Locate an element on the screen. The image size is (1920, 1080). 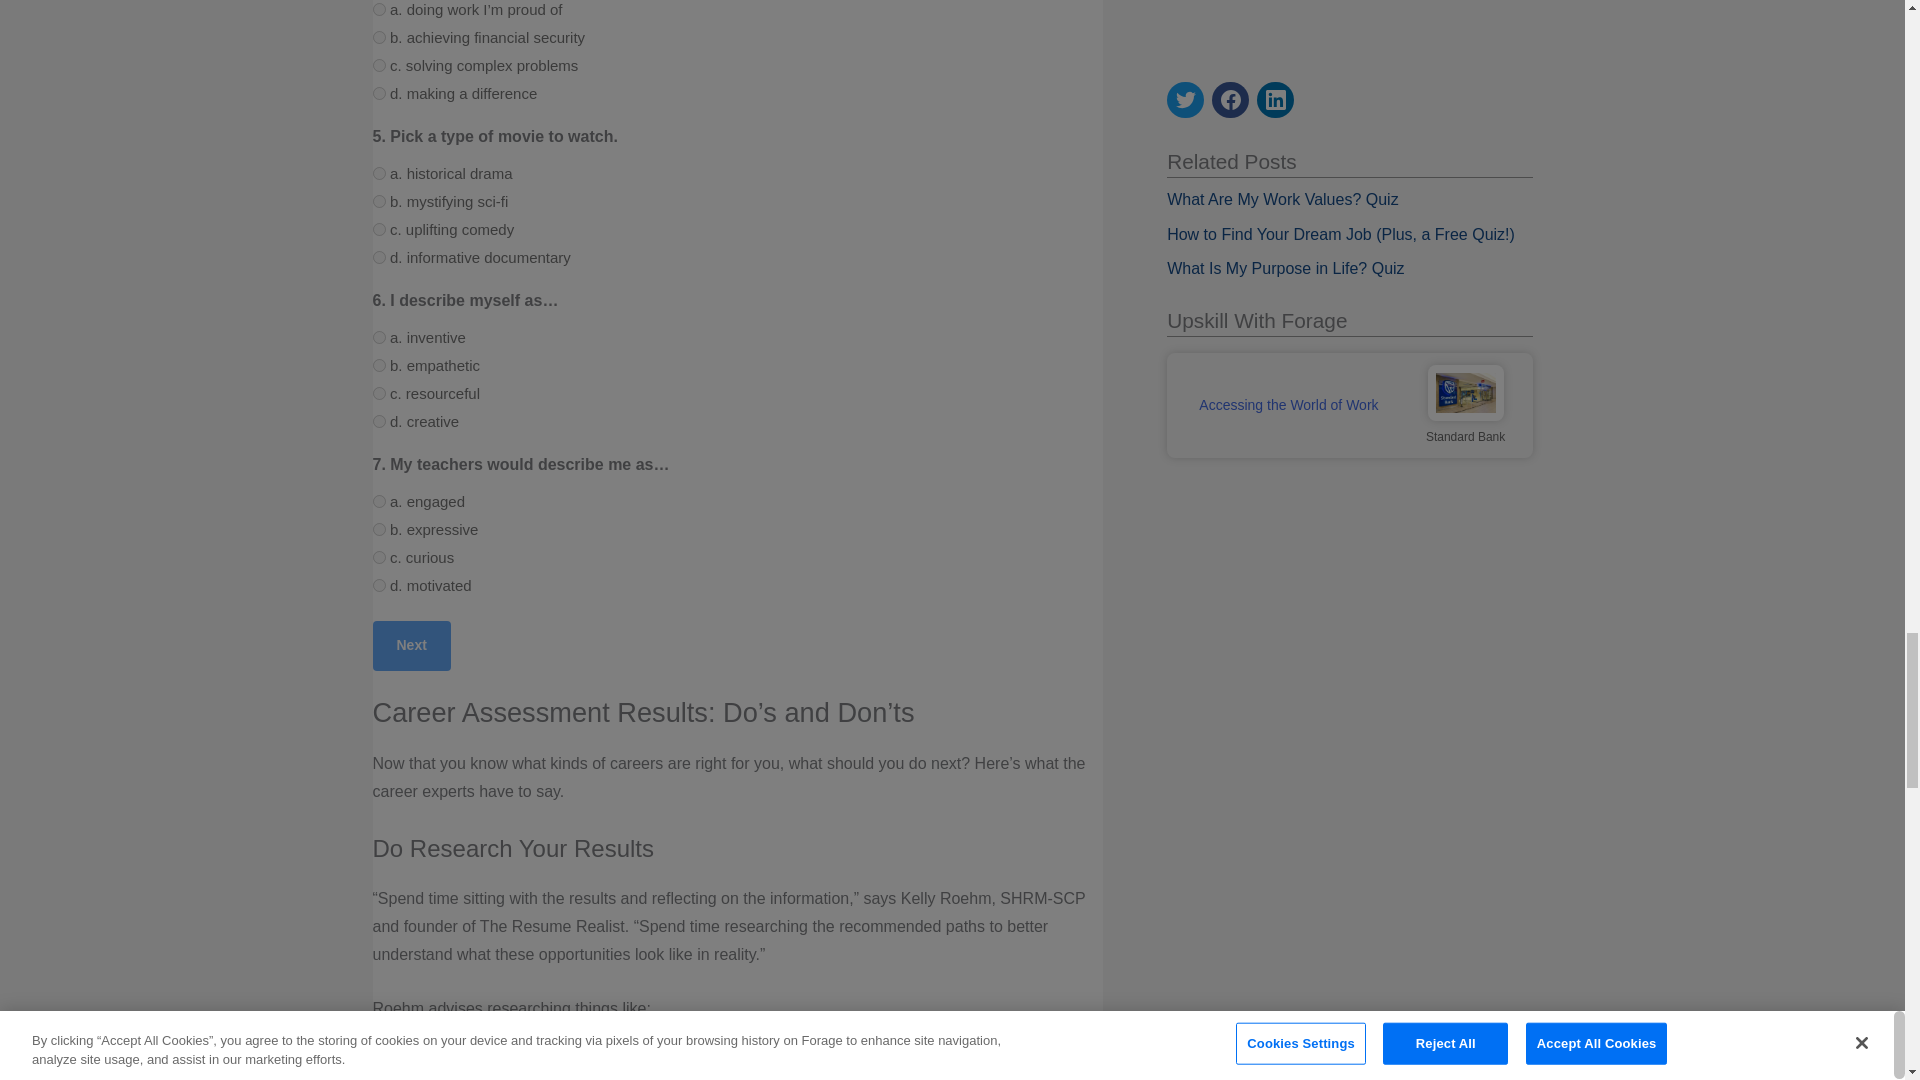
b is located at coordinates (378, 202).